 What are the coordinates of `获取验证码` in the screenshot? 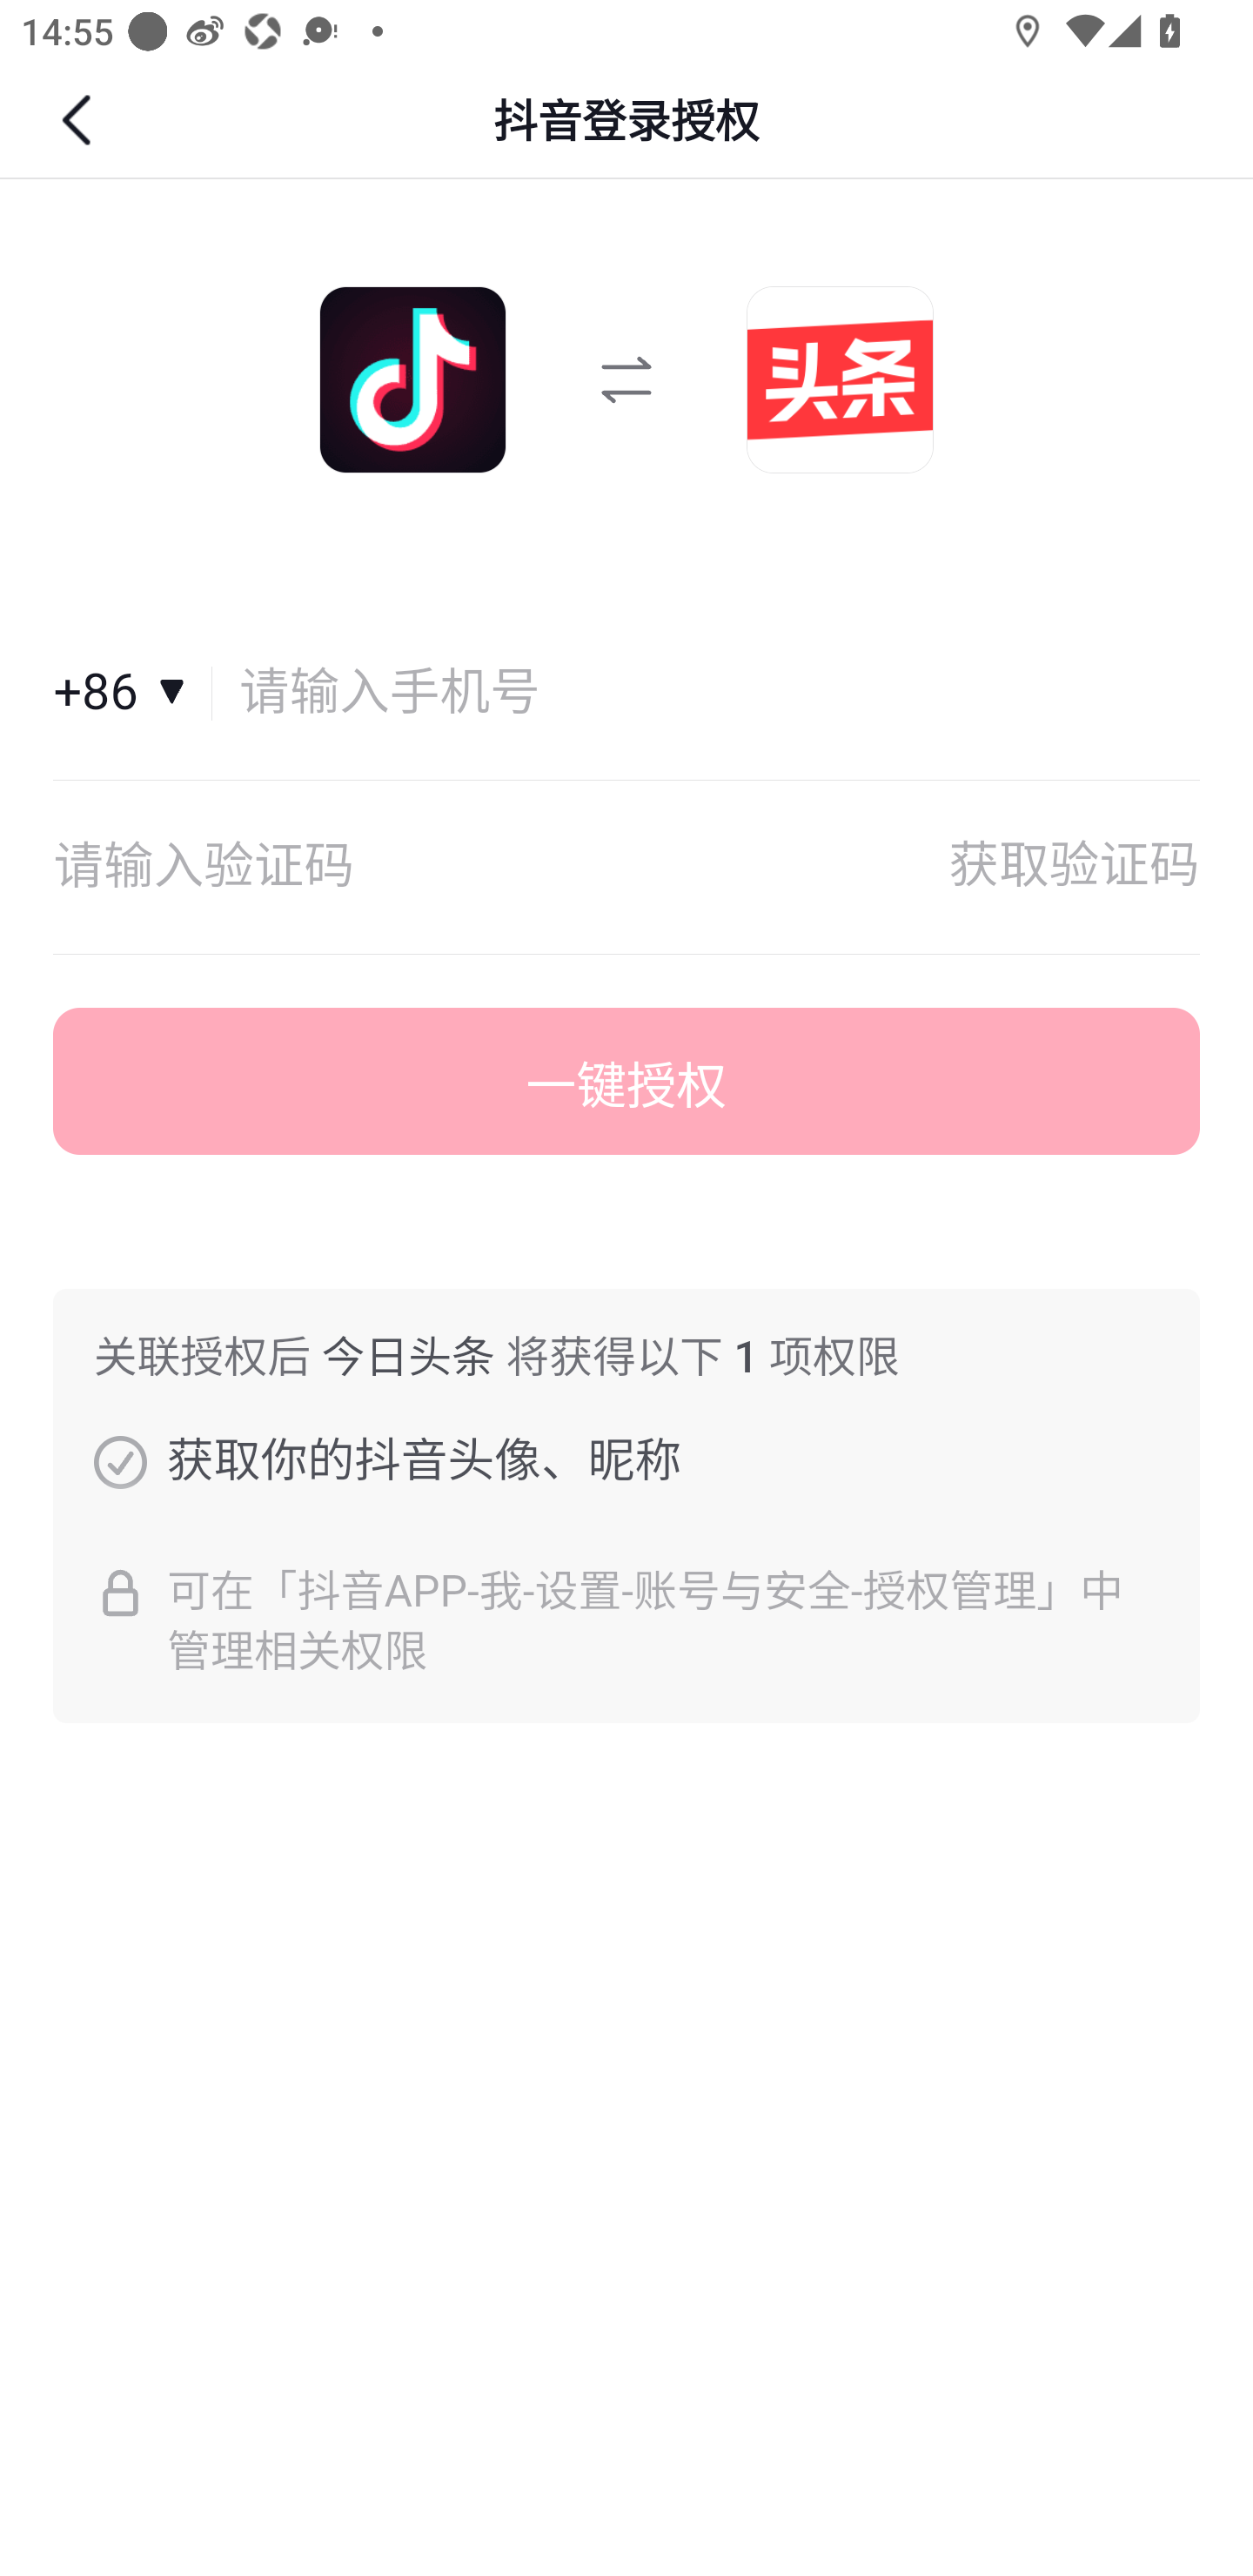 It's located at (1074, 867).